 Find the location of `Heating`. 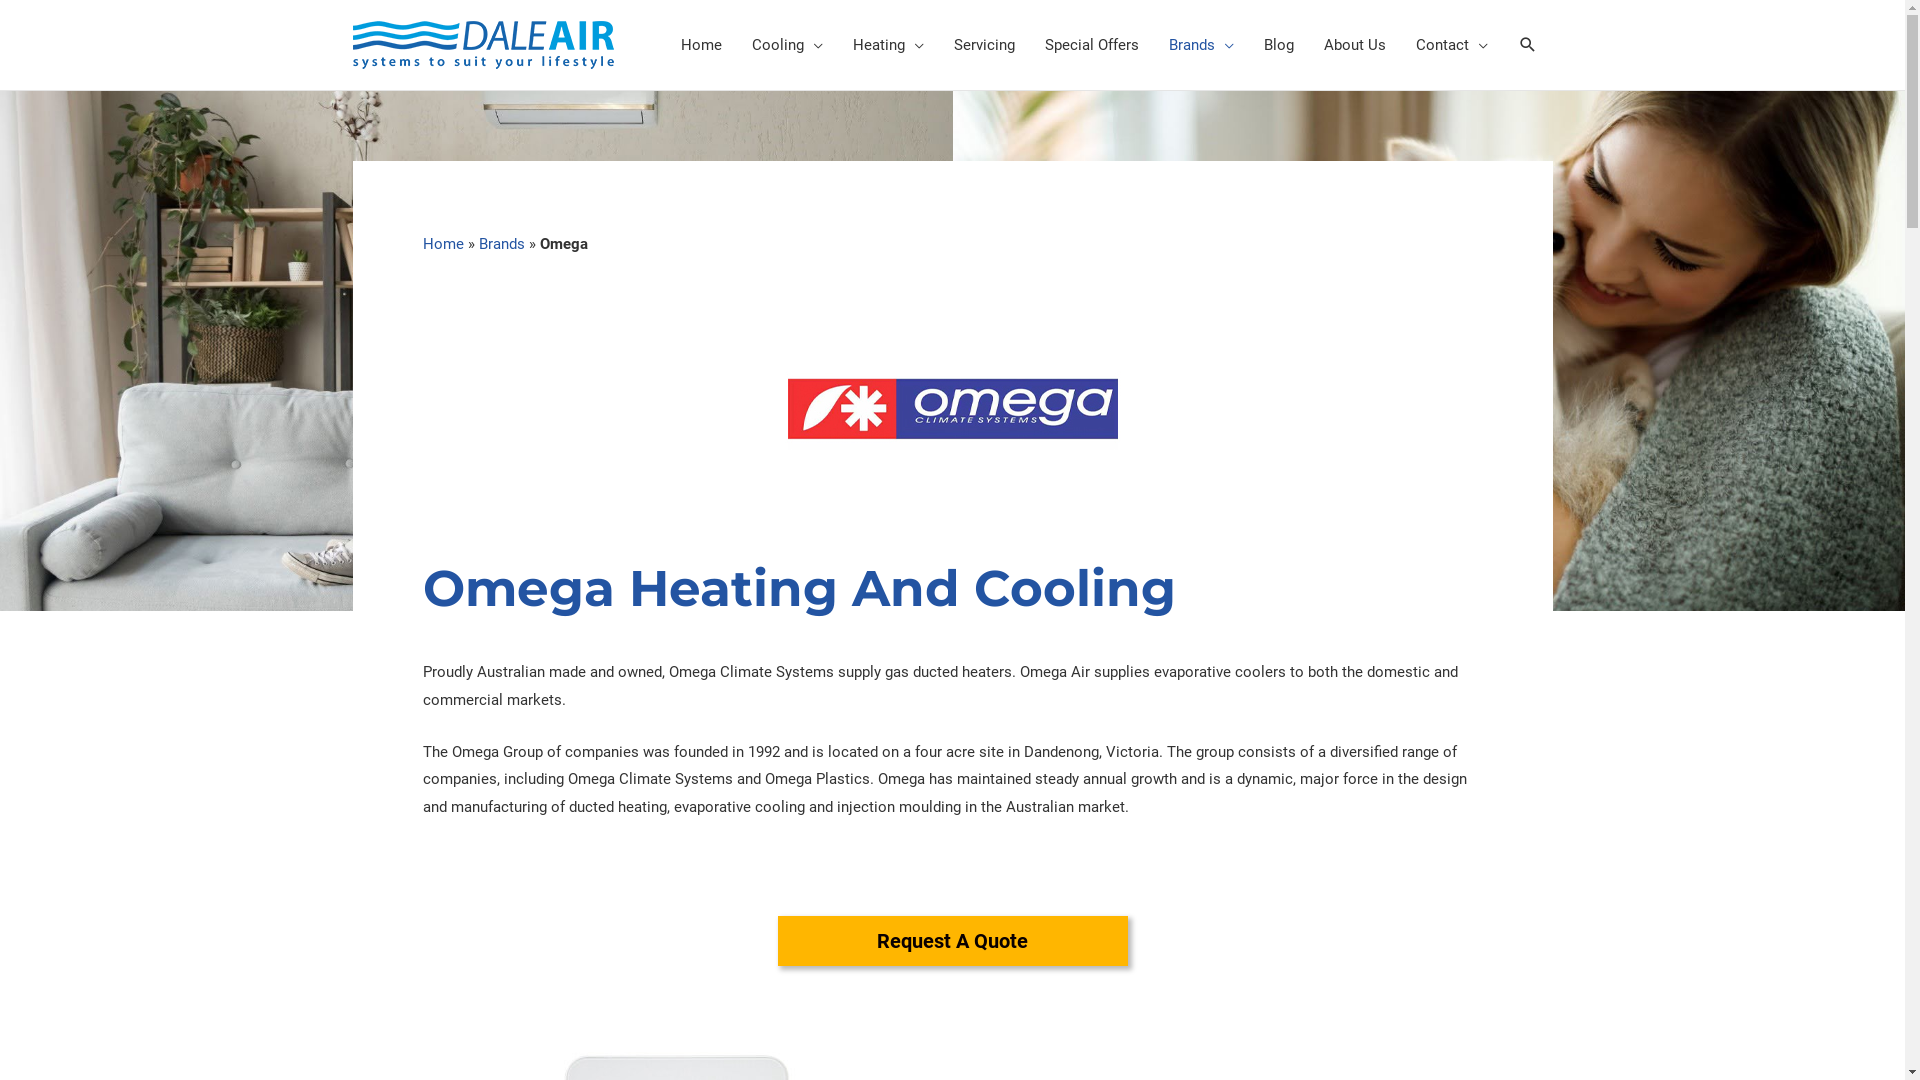

Heating is located at coordinates (888, 45).